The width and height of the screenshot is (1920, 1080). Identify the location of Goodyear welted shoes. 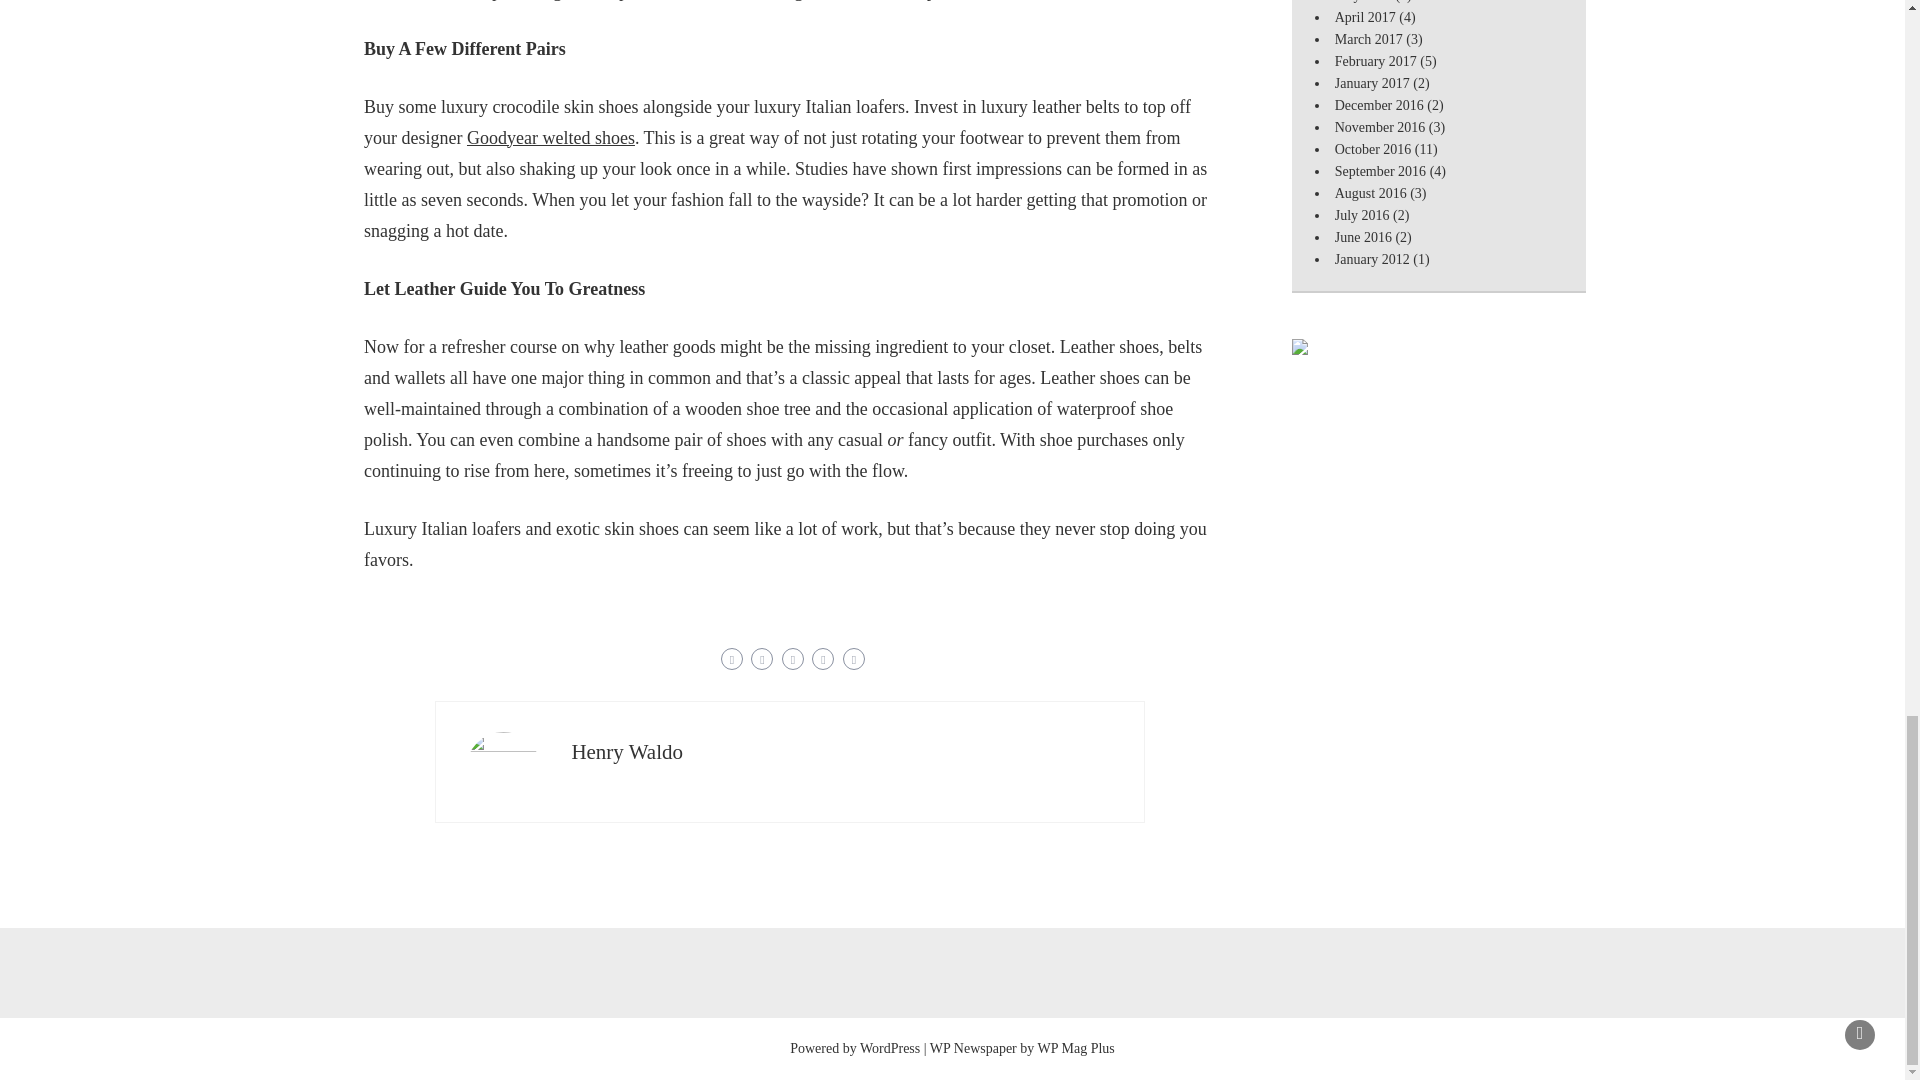
(550, 136).